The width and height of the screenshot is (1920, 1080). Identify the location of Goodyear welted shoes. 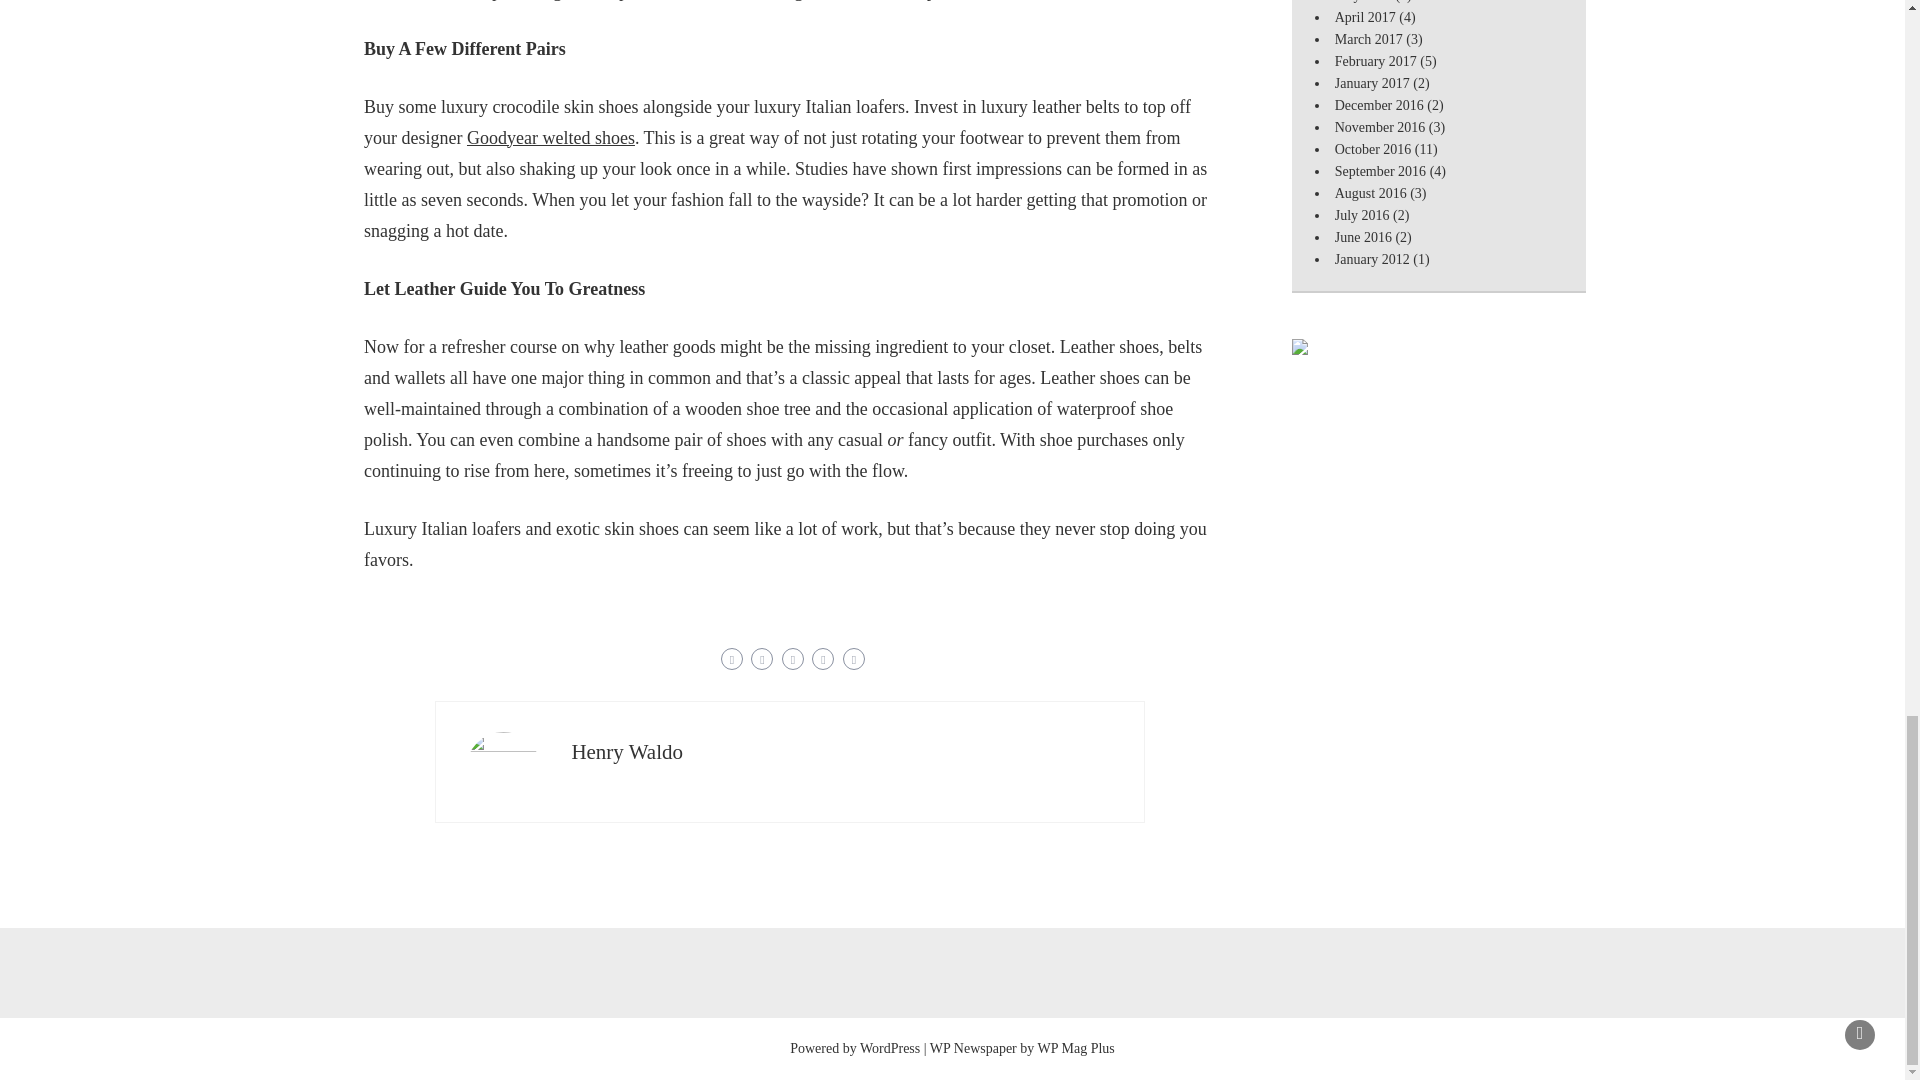
(550, 136).